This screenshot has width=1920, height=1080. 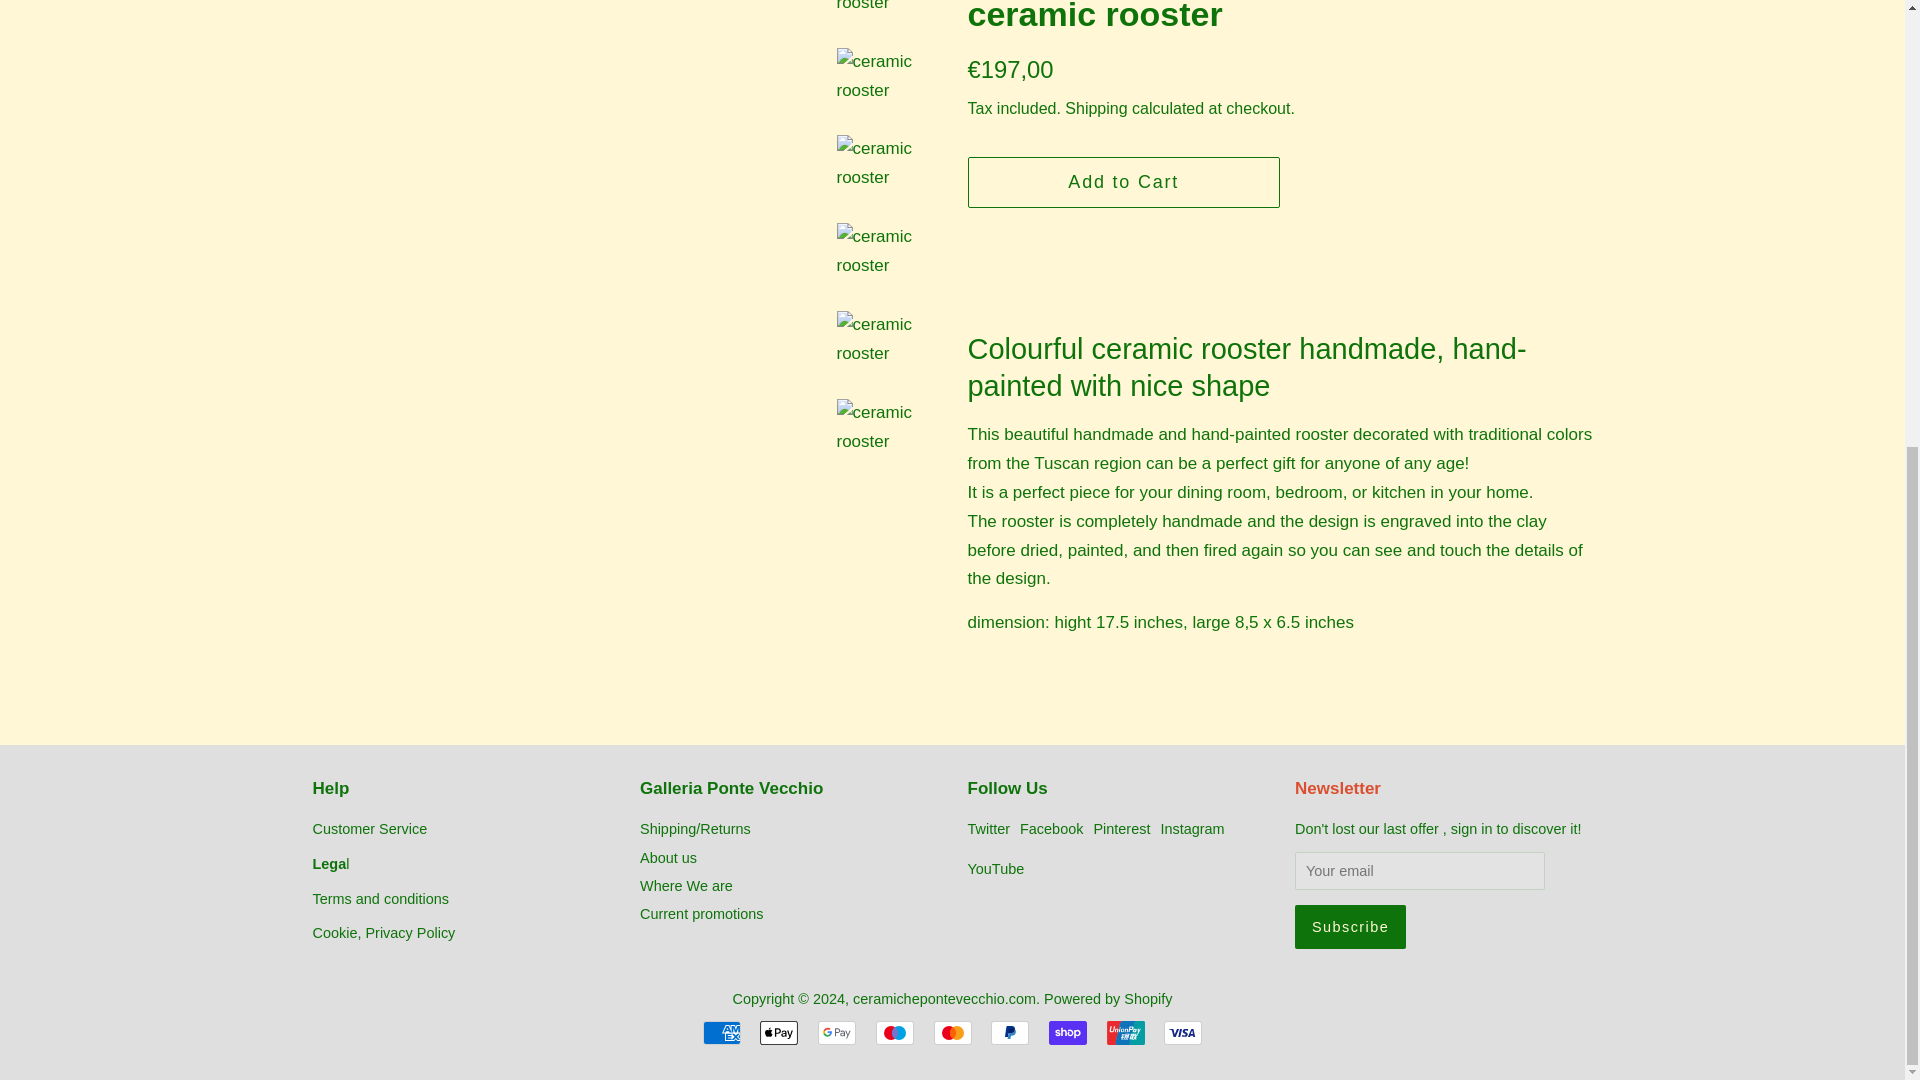 I want to click on Shop Pay, so click(x=1067, y=1032).